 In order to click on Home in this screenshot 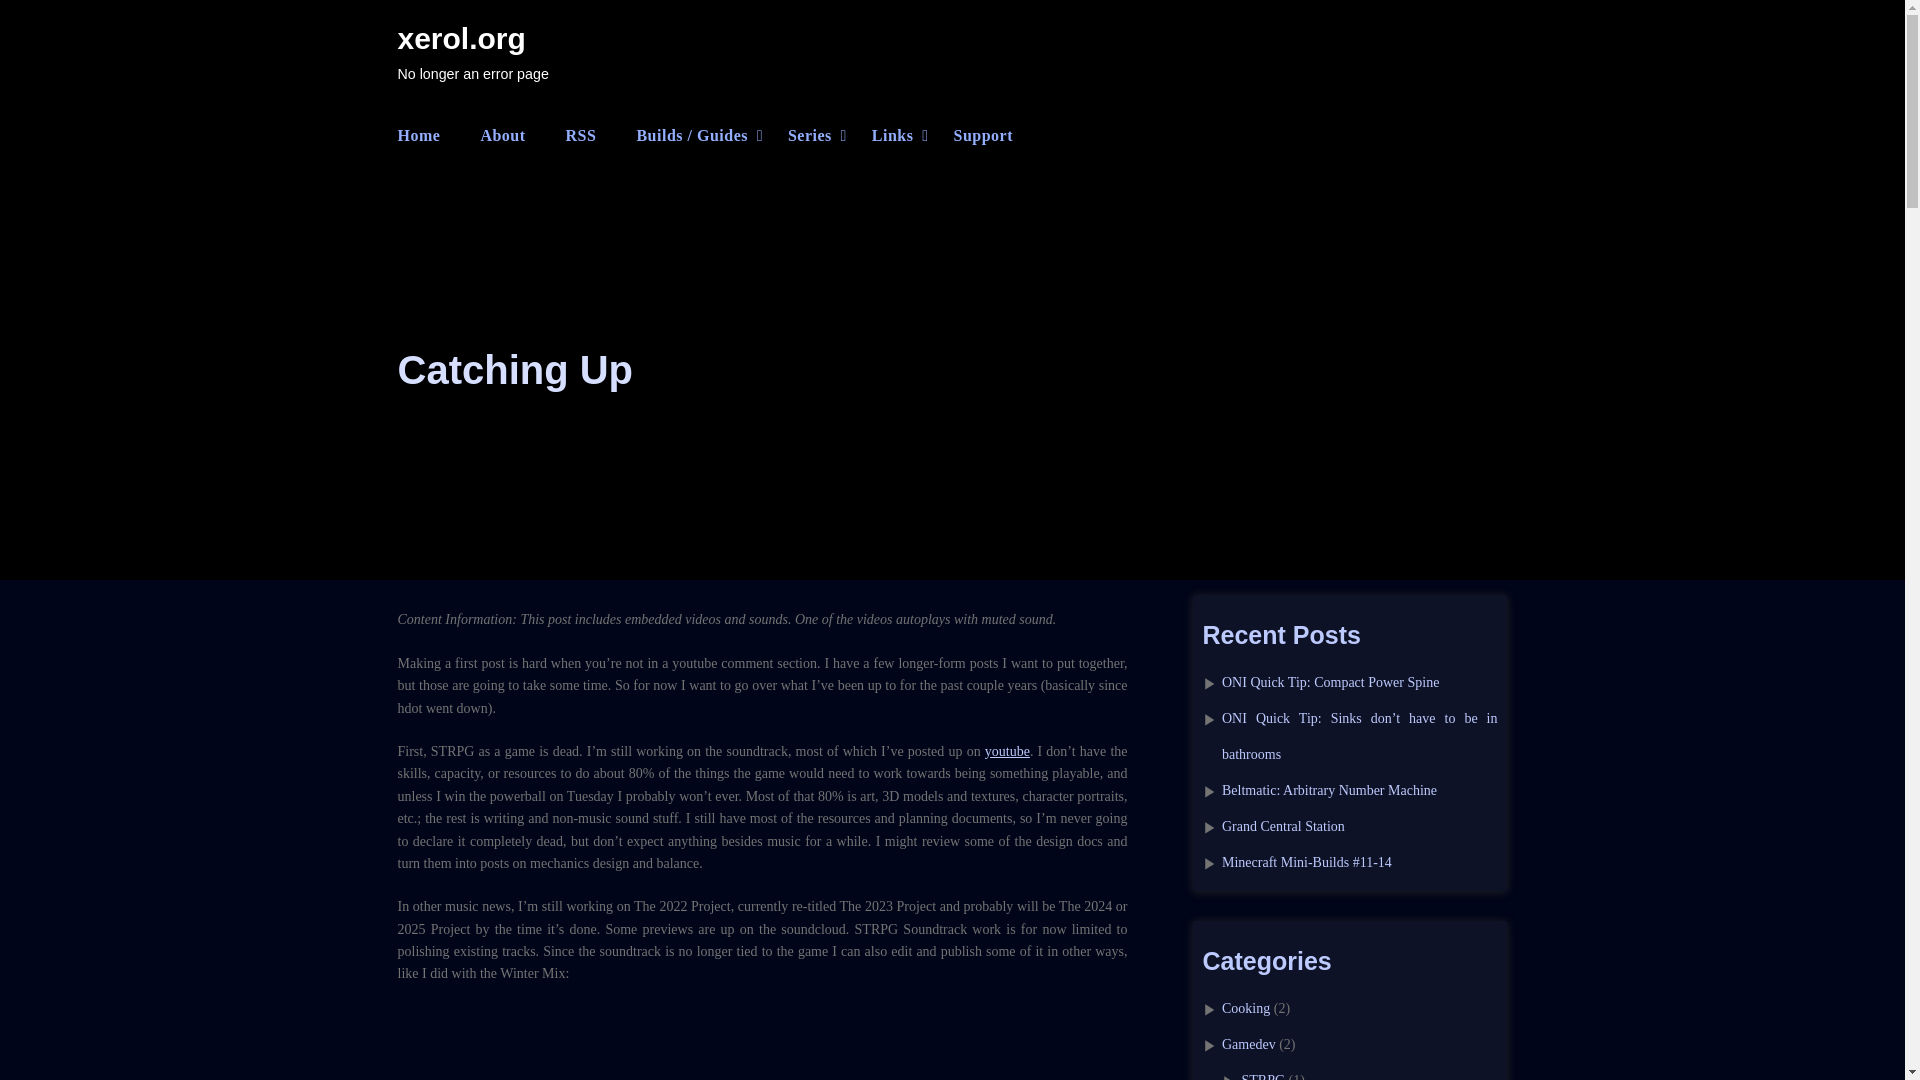, I will do `click(419, 135)`.